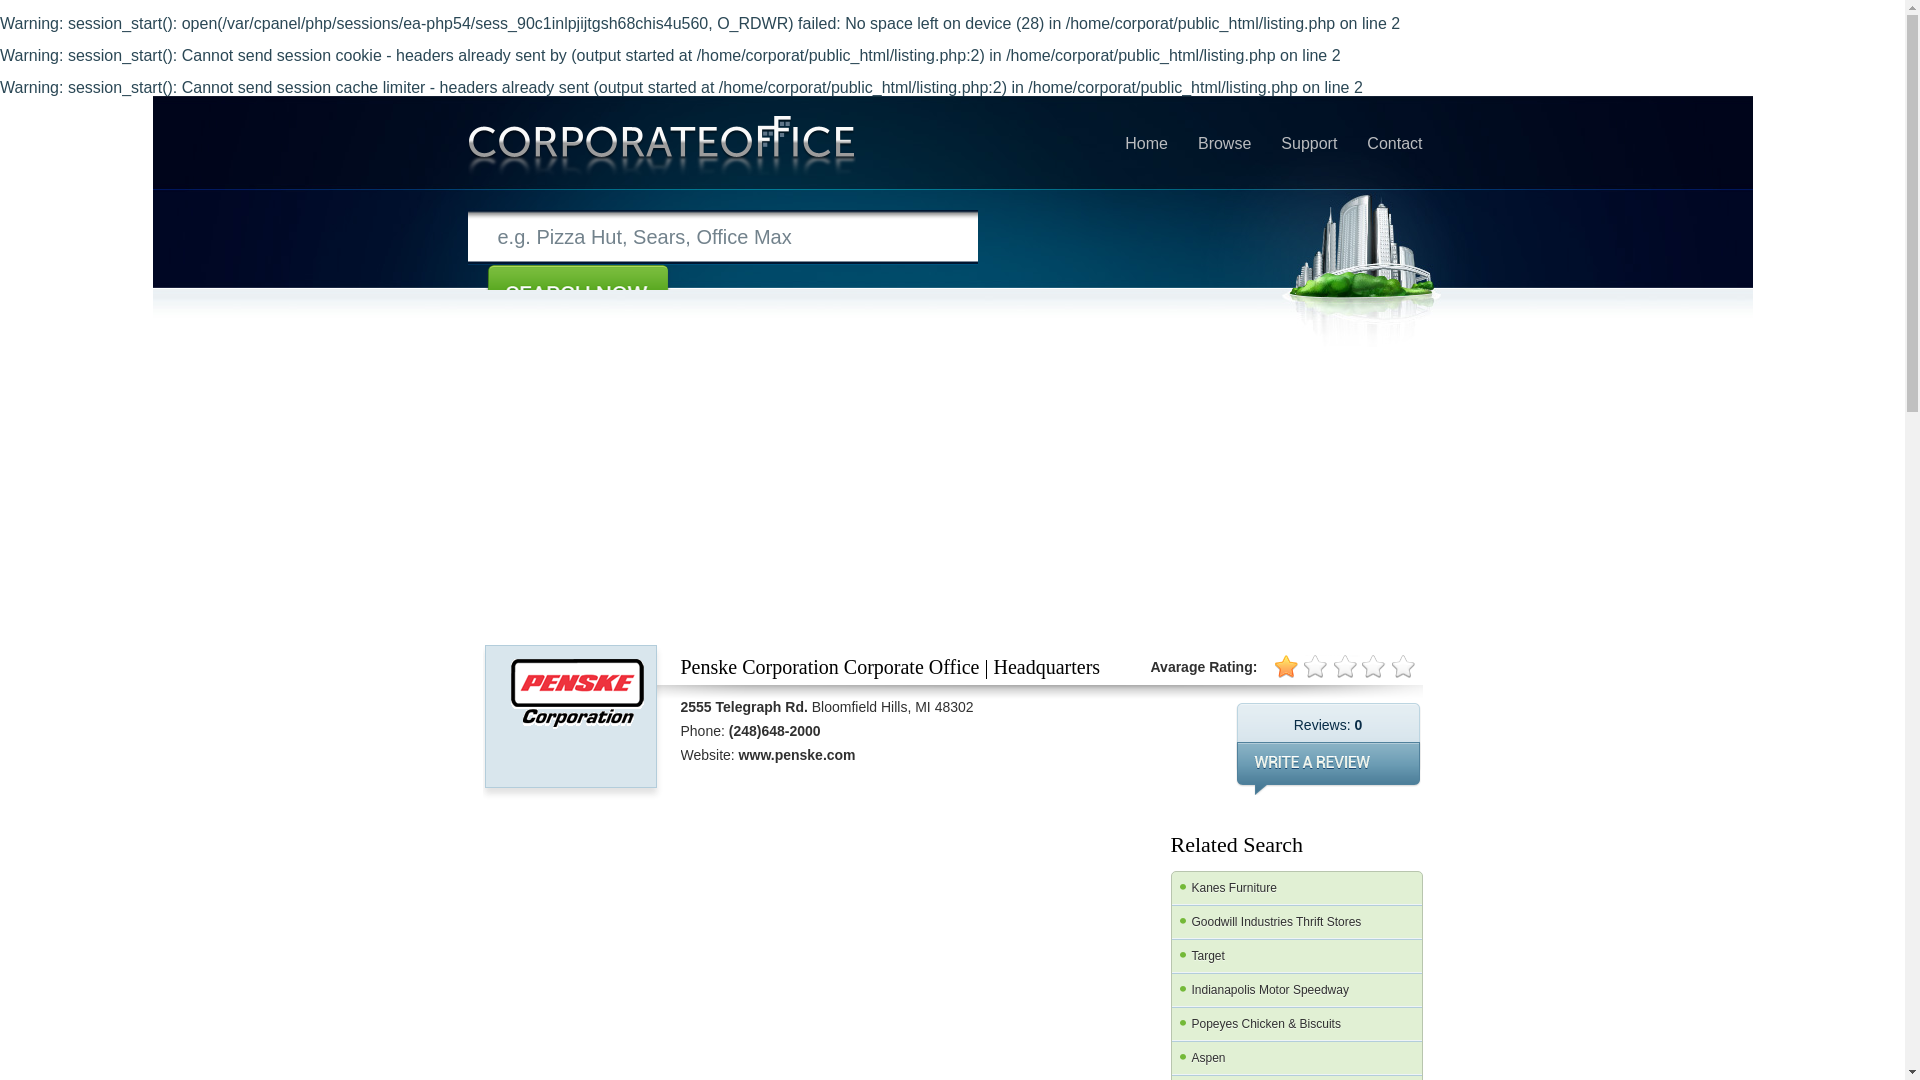 This screenshot has height=1080, width=1920. Describe the element at coordinates (1296, 888) in the screenshot. I see `Kanes Furniture` at that location.